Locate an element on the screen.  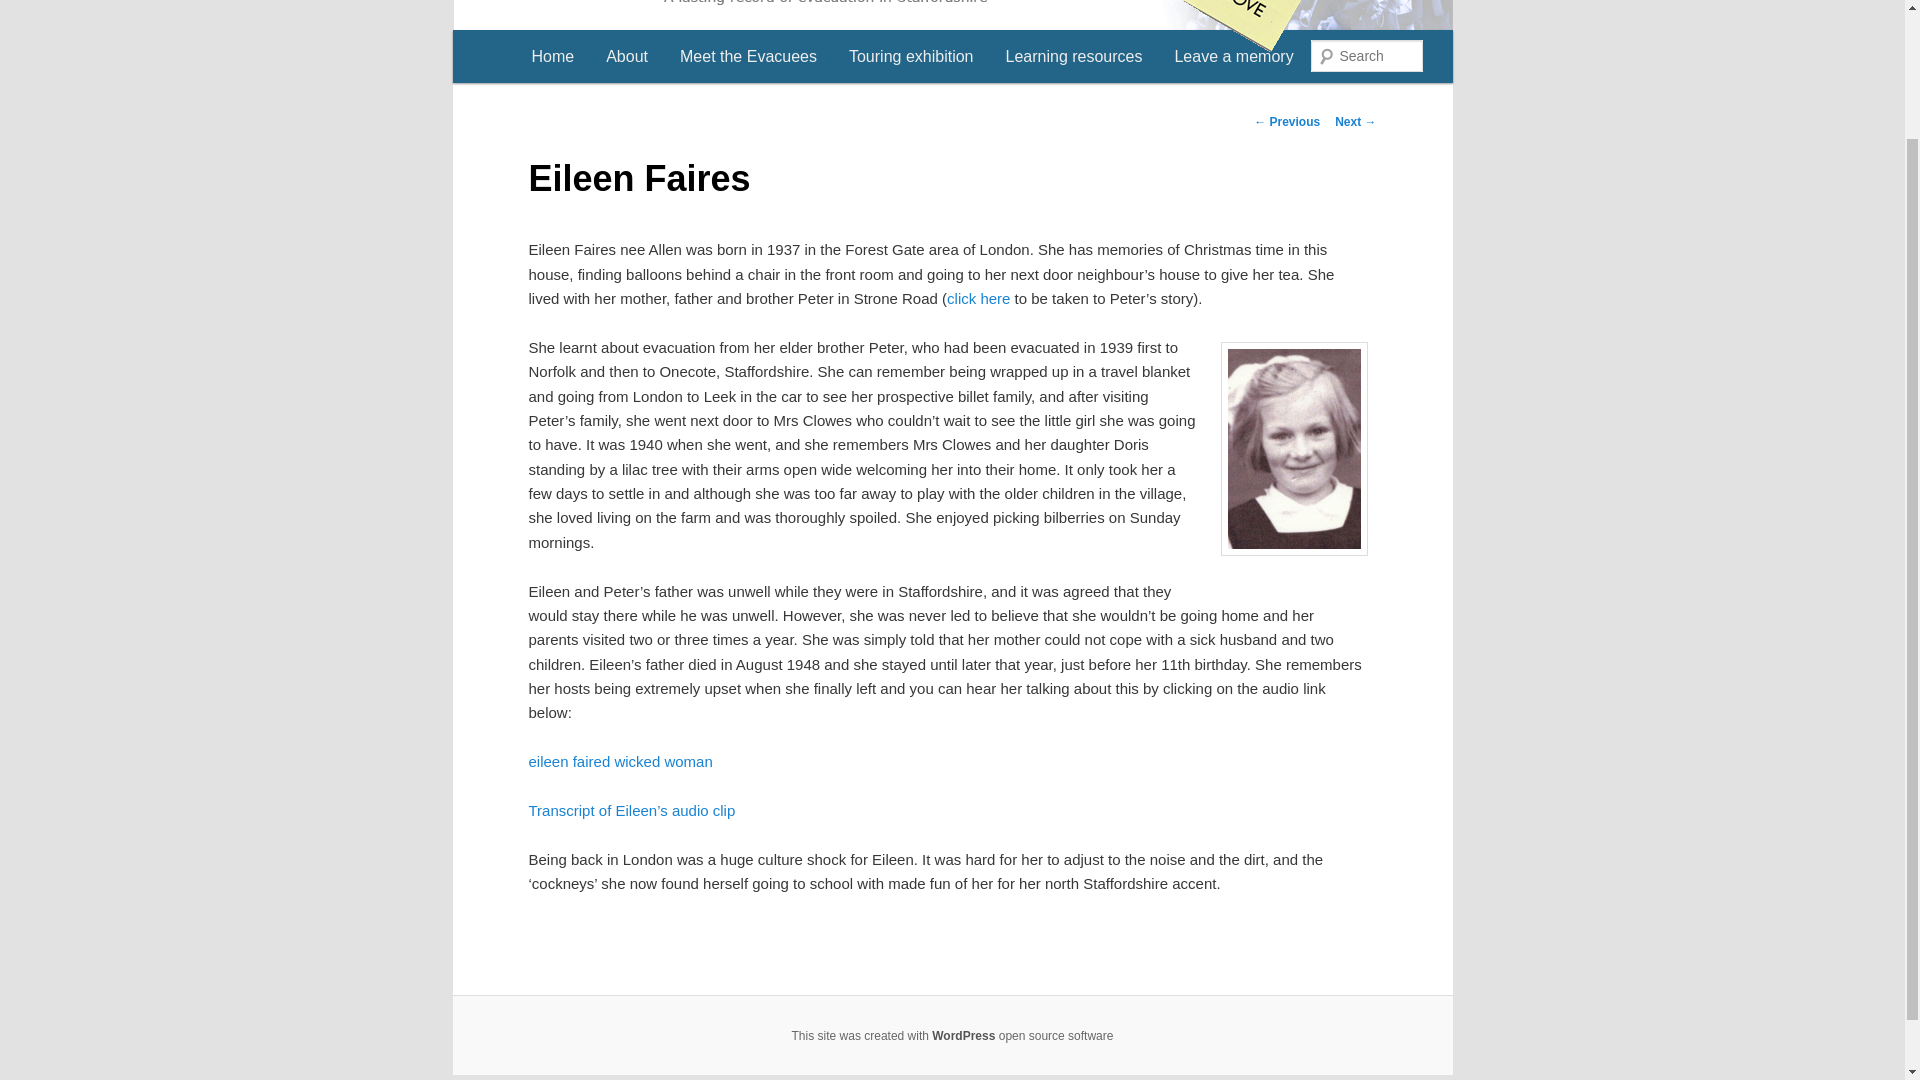
Leave a memory is located at coordinates (1233, 56).